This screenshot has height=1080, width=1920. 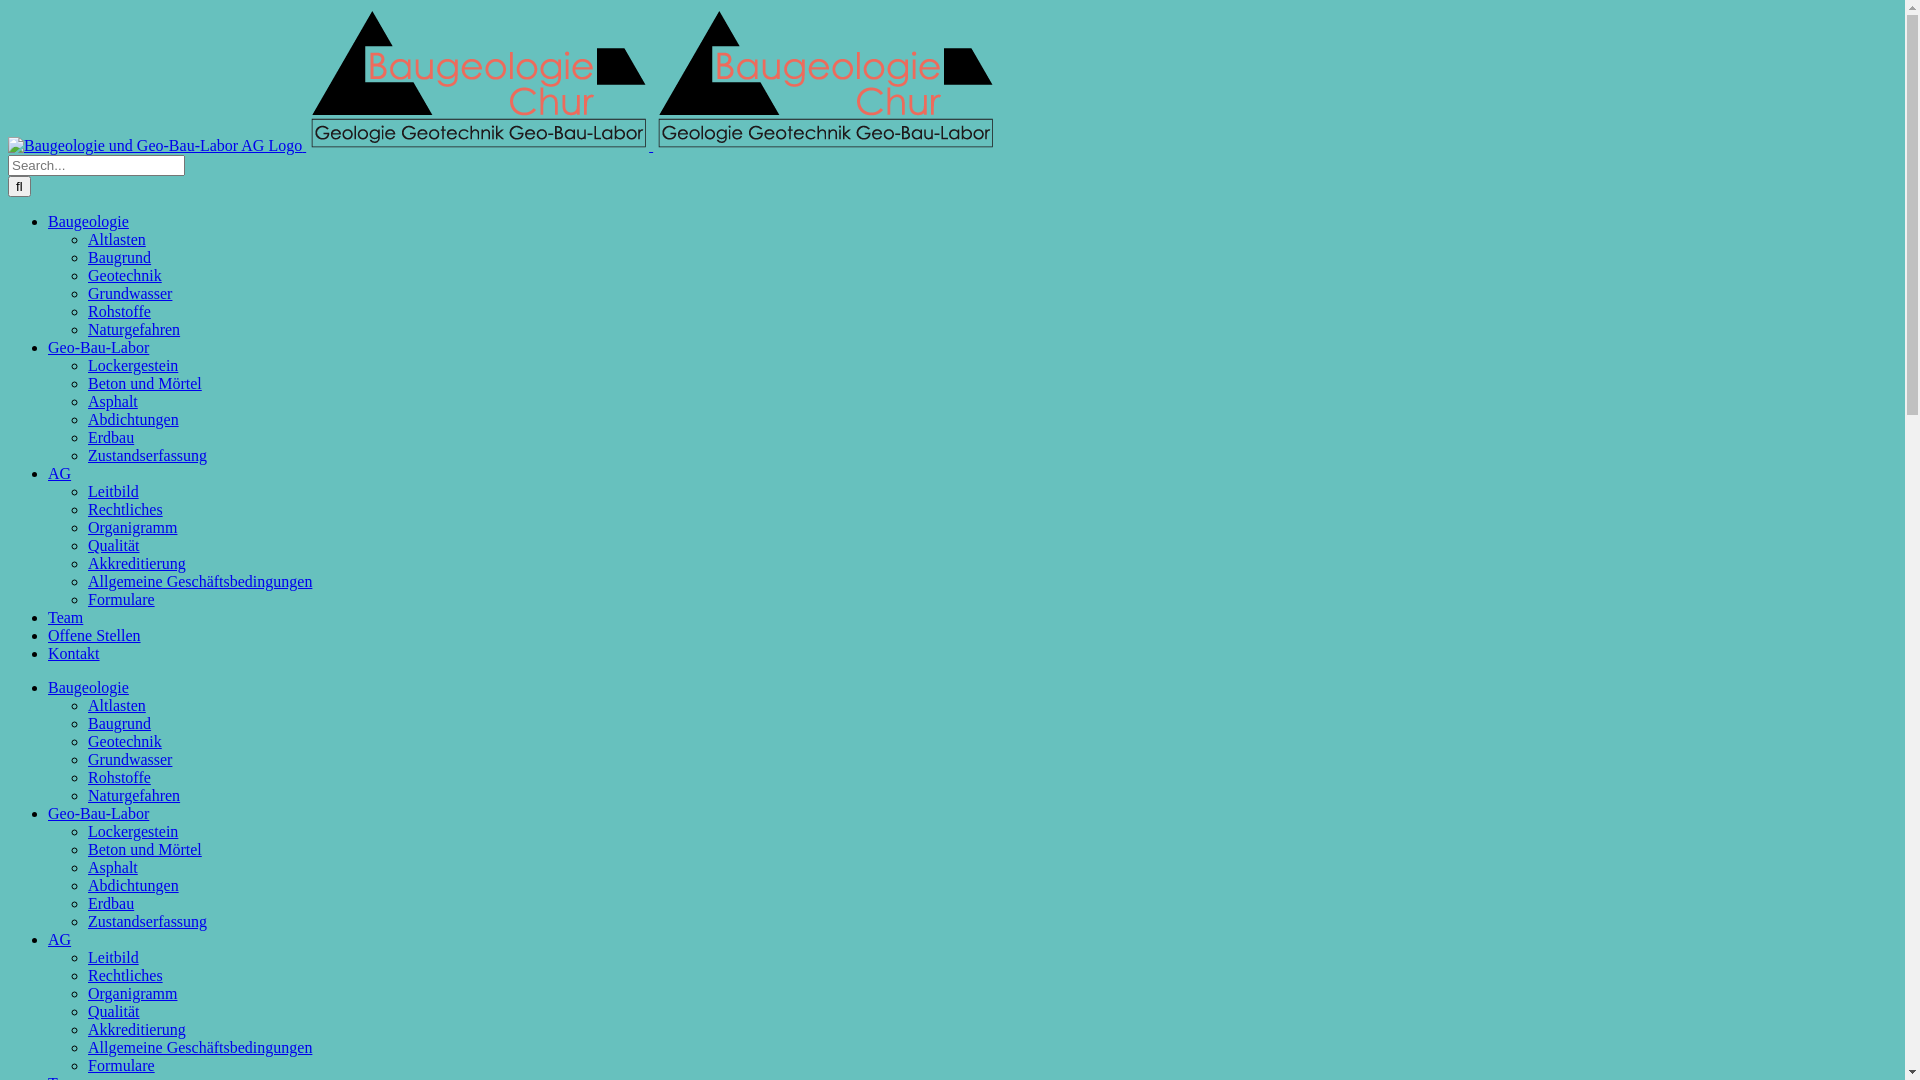 What do you see at coordinates (126, 510) in the screenshot?
I see `Rechtliches` at bounding box center [126, 510].